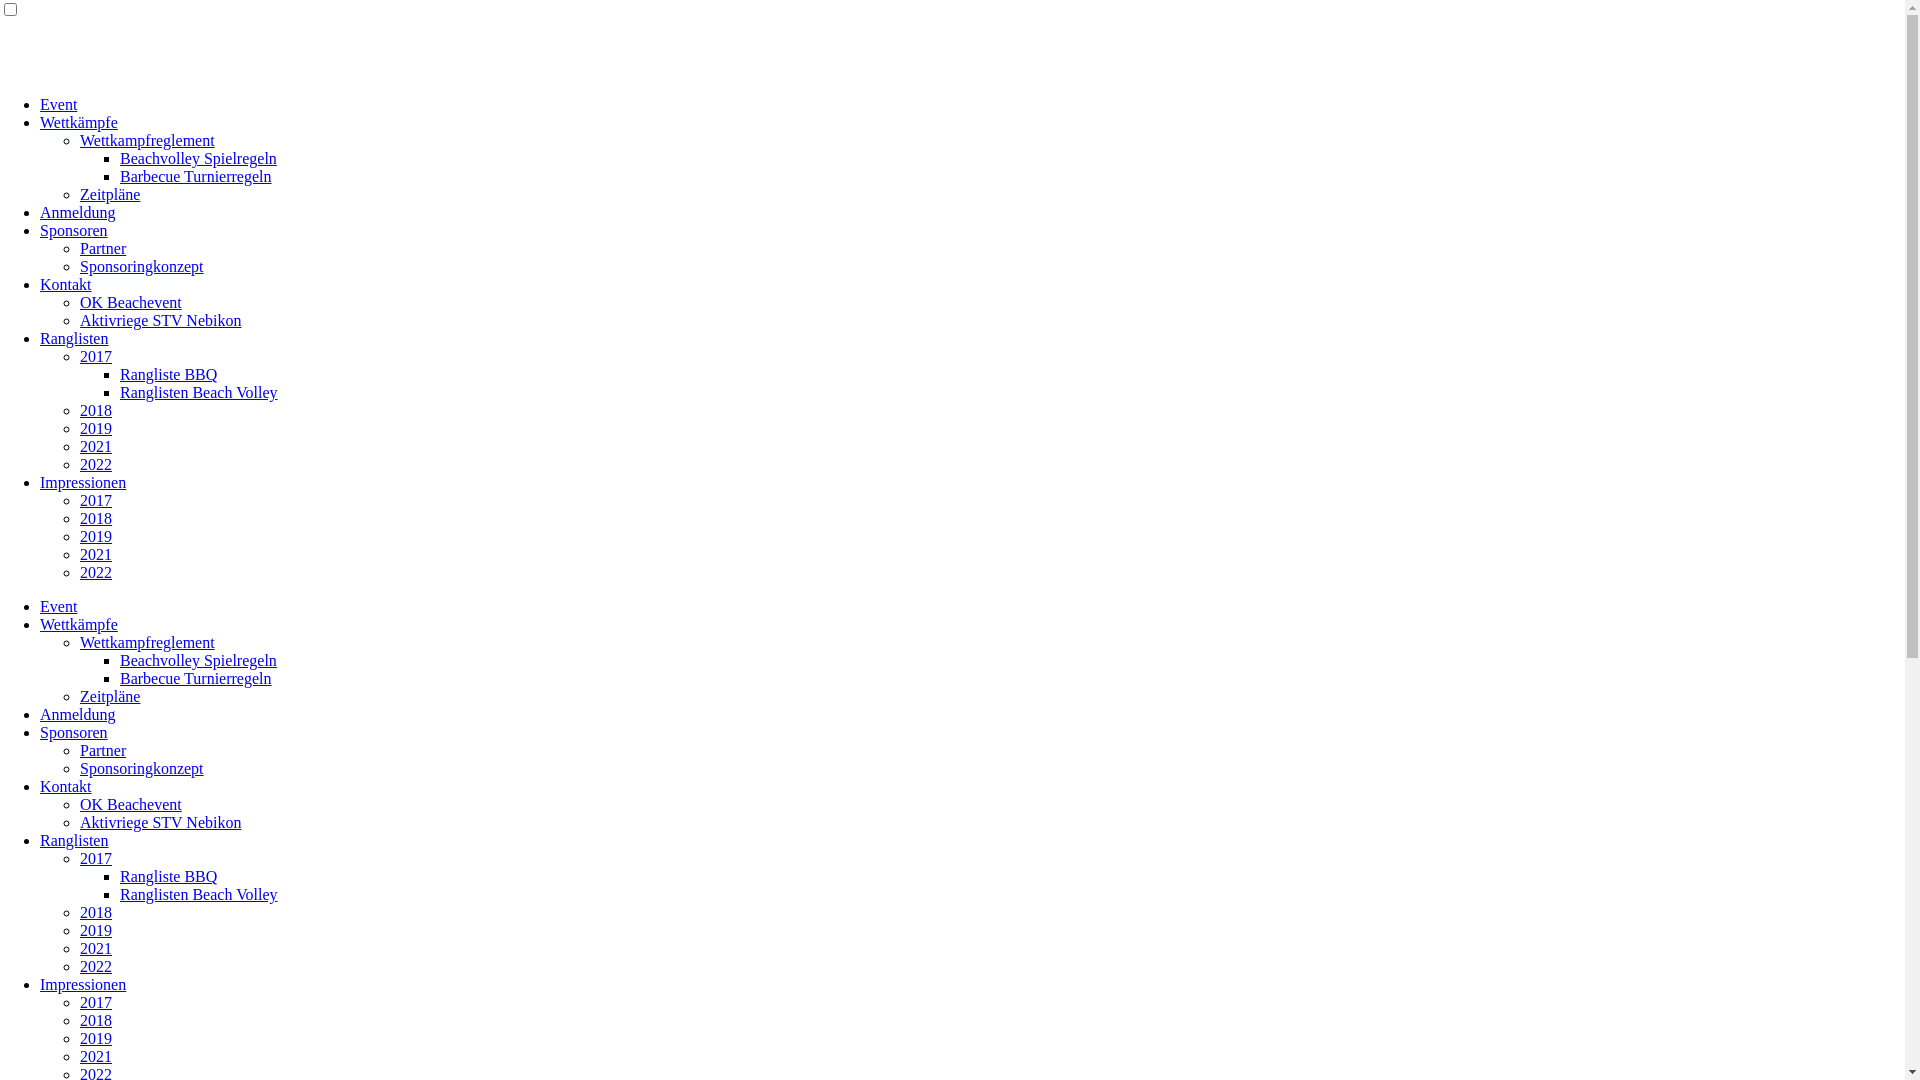 The width and height of the screenshot is (1920, 1080). What do you see at coordinates (96, 554) in the screenshot?
I see `2021` at bounding box center [96, 554].